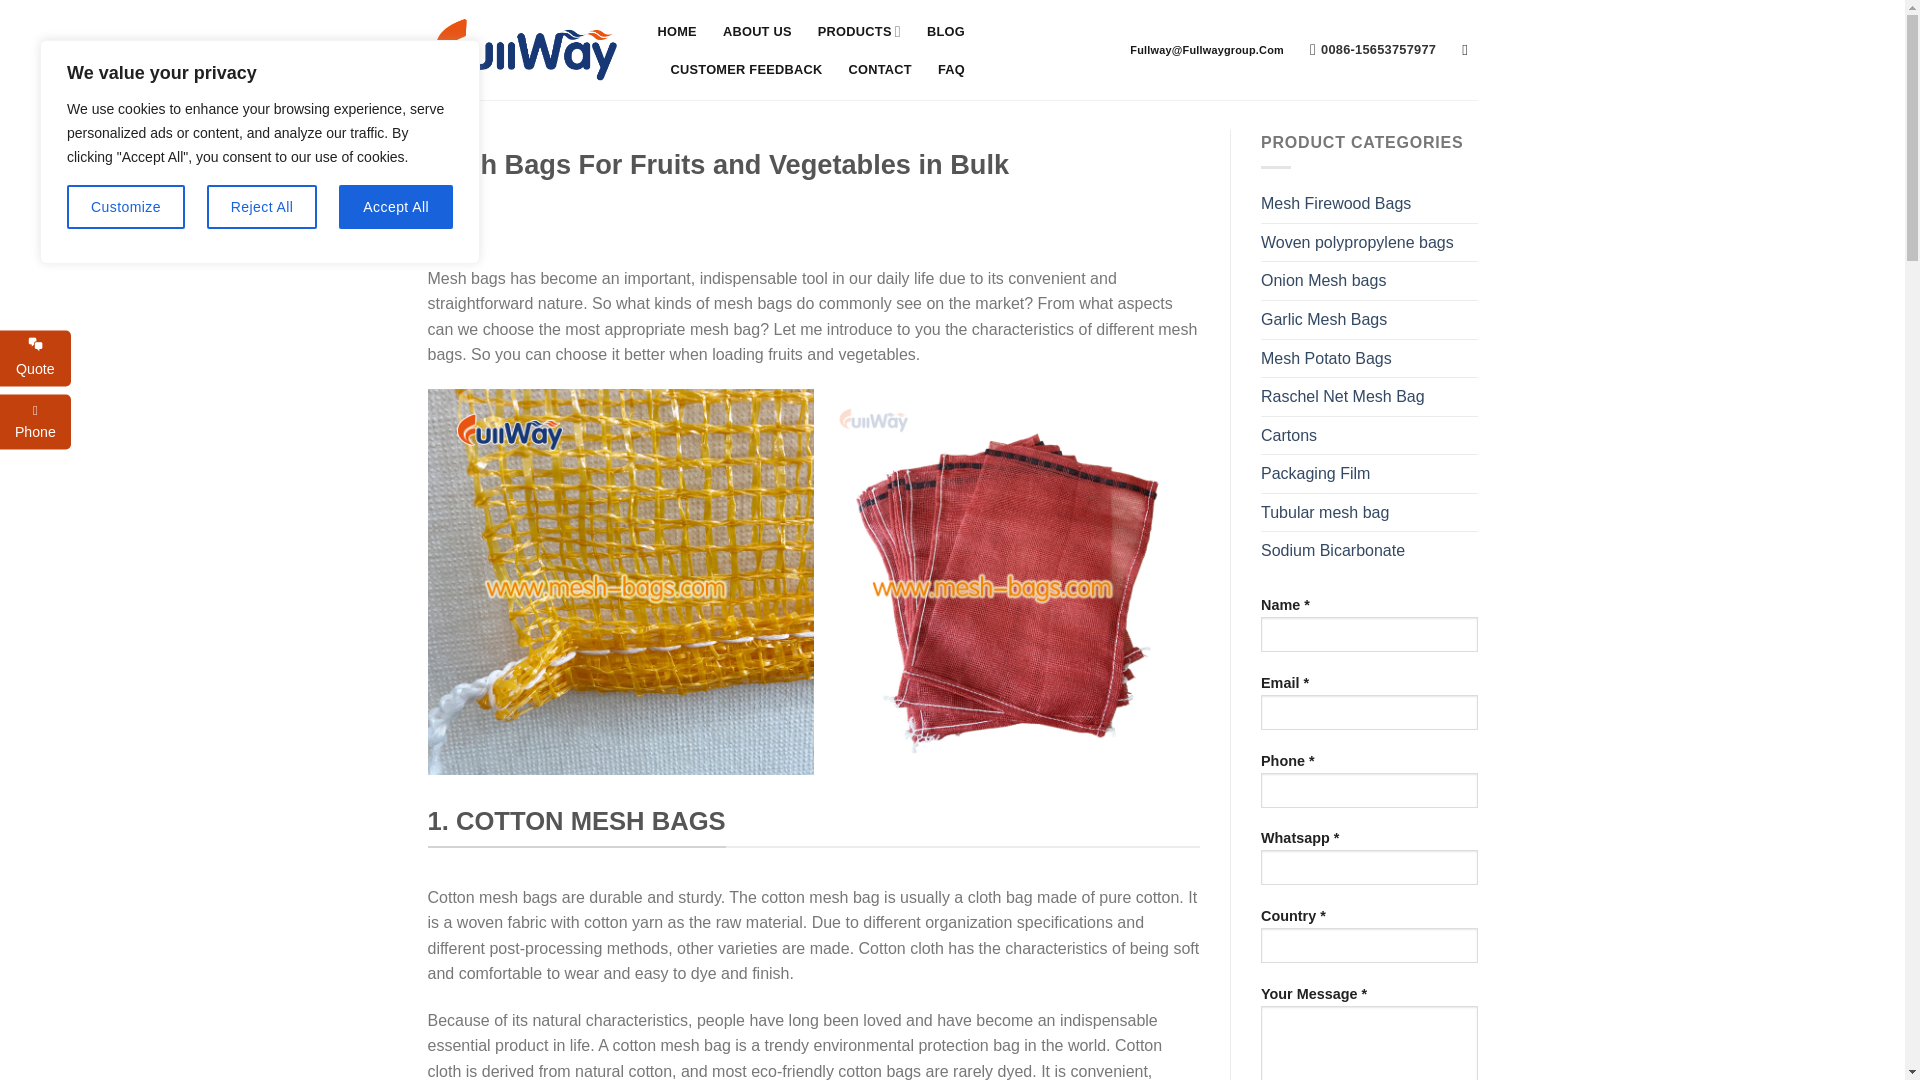  I want to click on CUSTOMER FEEDBACK, so click(746, 69).